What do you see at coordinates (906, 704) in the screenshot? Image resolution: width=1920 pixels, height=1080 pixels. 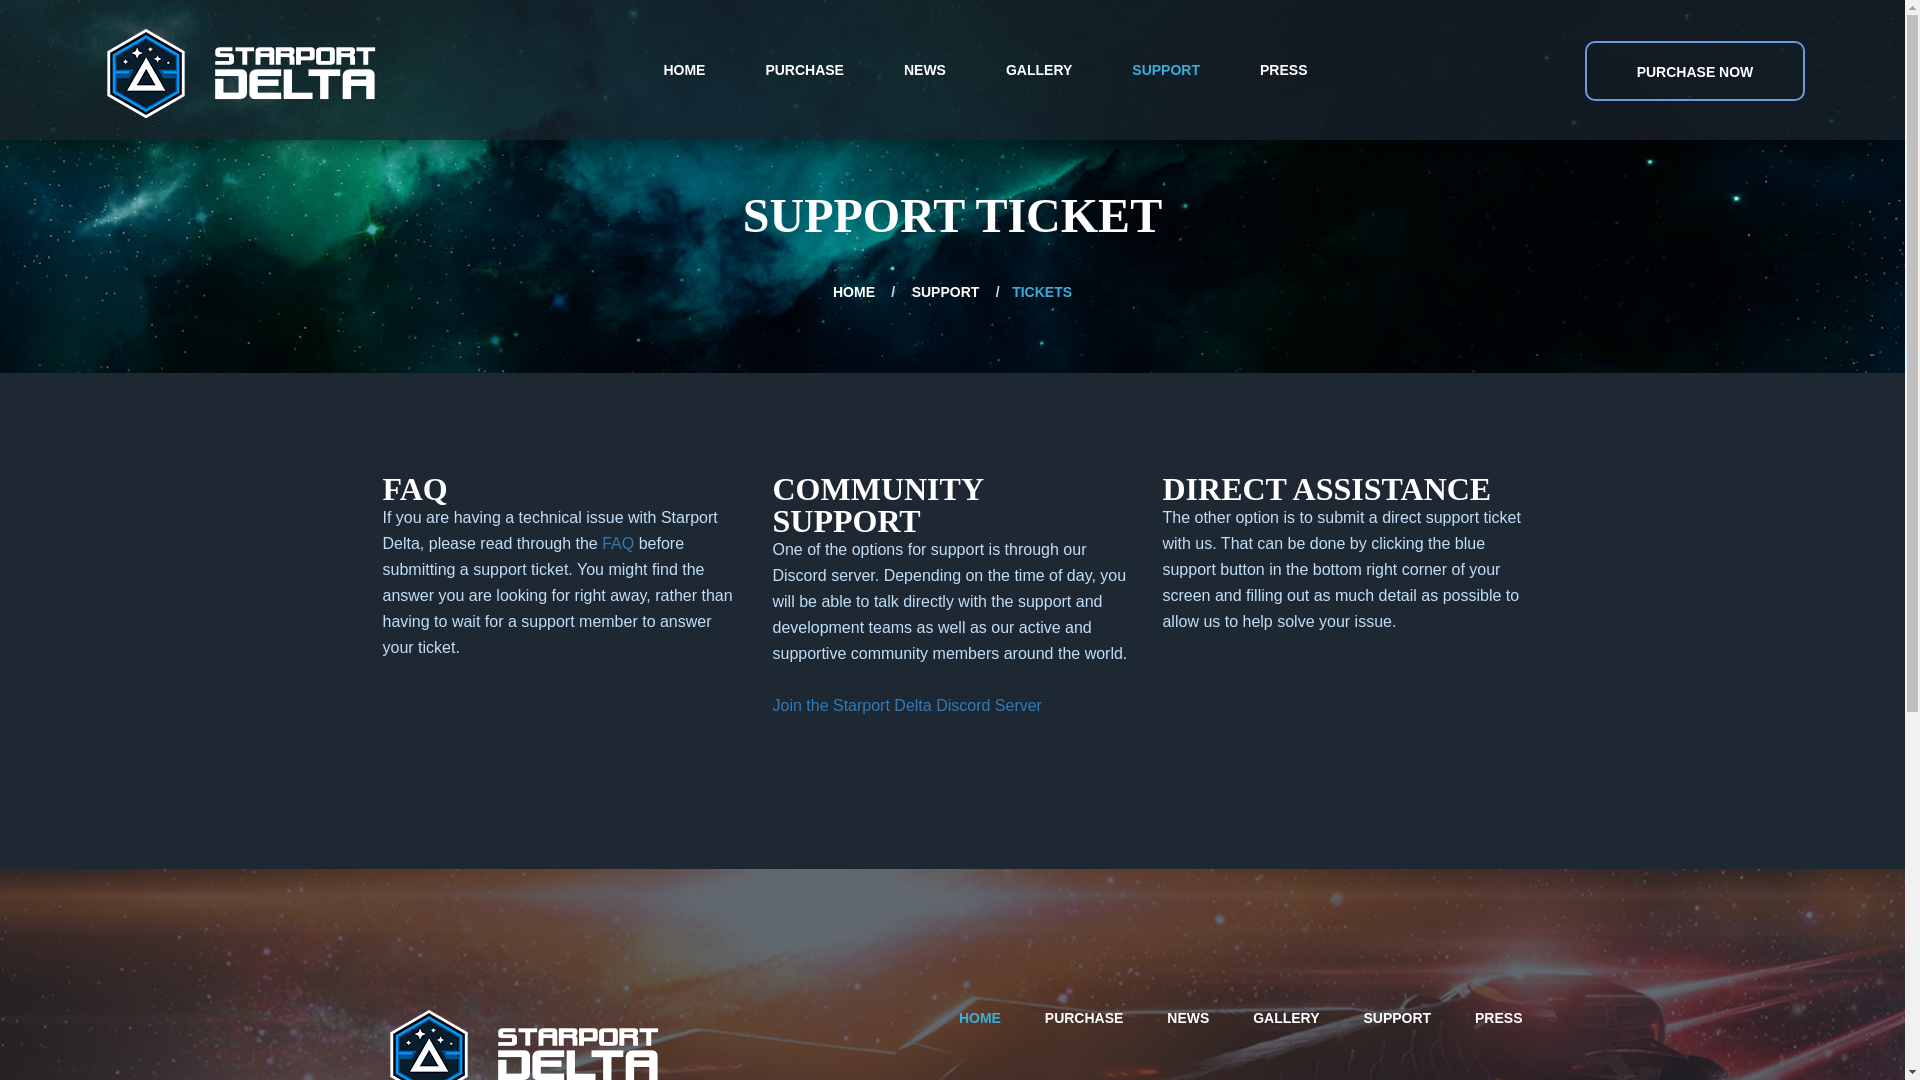 I see `Join the Starport Delta Discord Server` at bounding box center [906, 704].